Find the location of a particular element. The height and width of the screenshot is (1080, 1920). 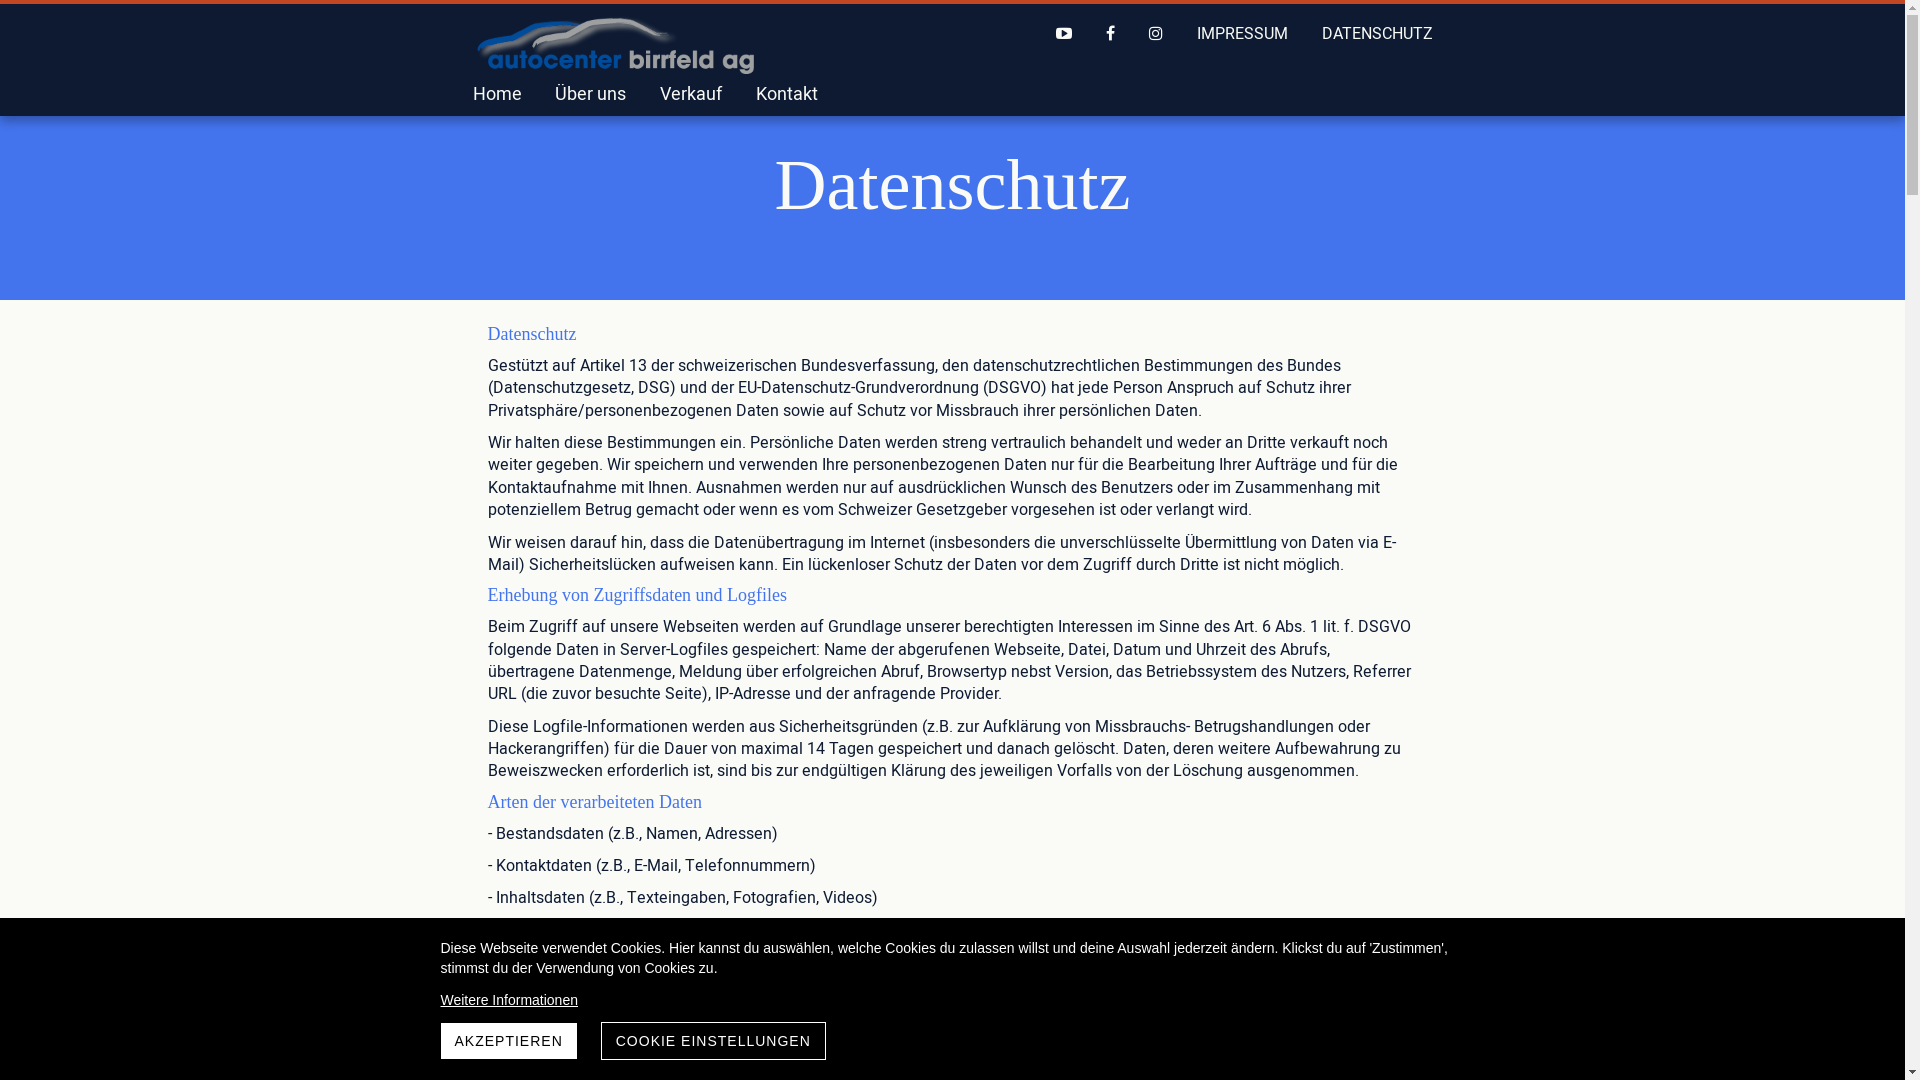

COOKIE EINSTELLUNGEN is located at coordinates (714, 1041).